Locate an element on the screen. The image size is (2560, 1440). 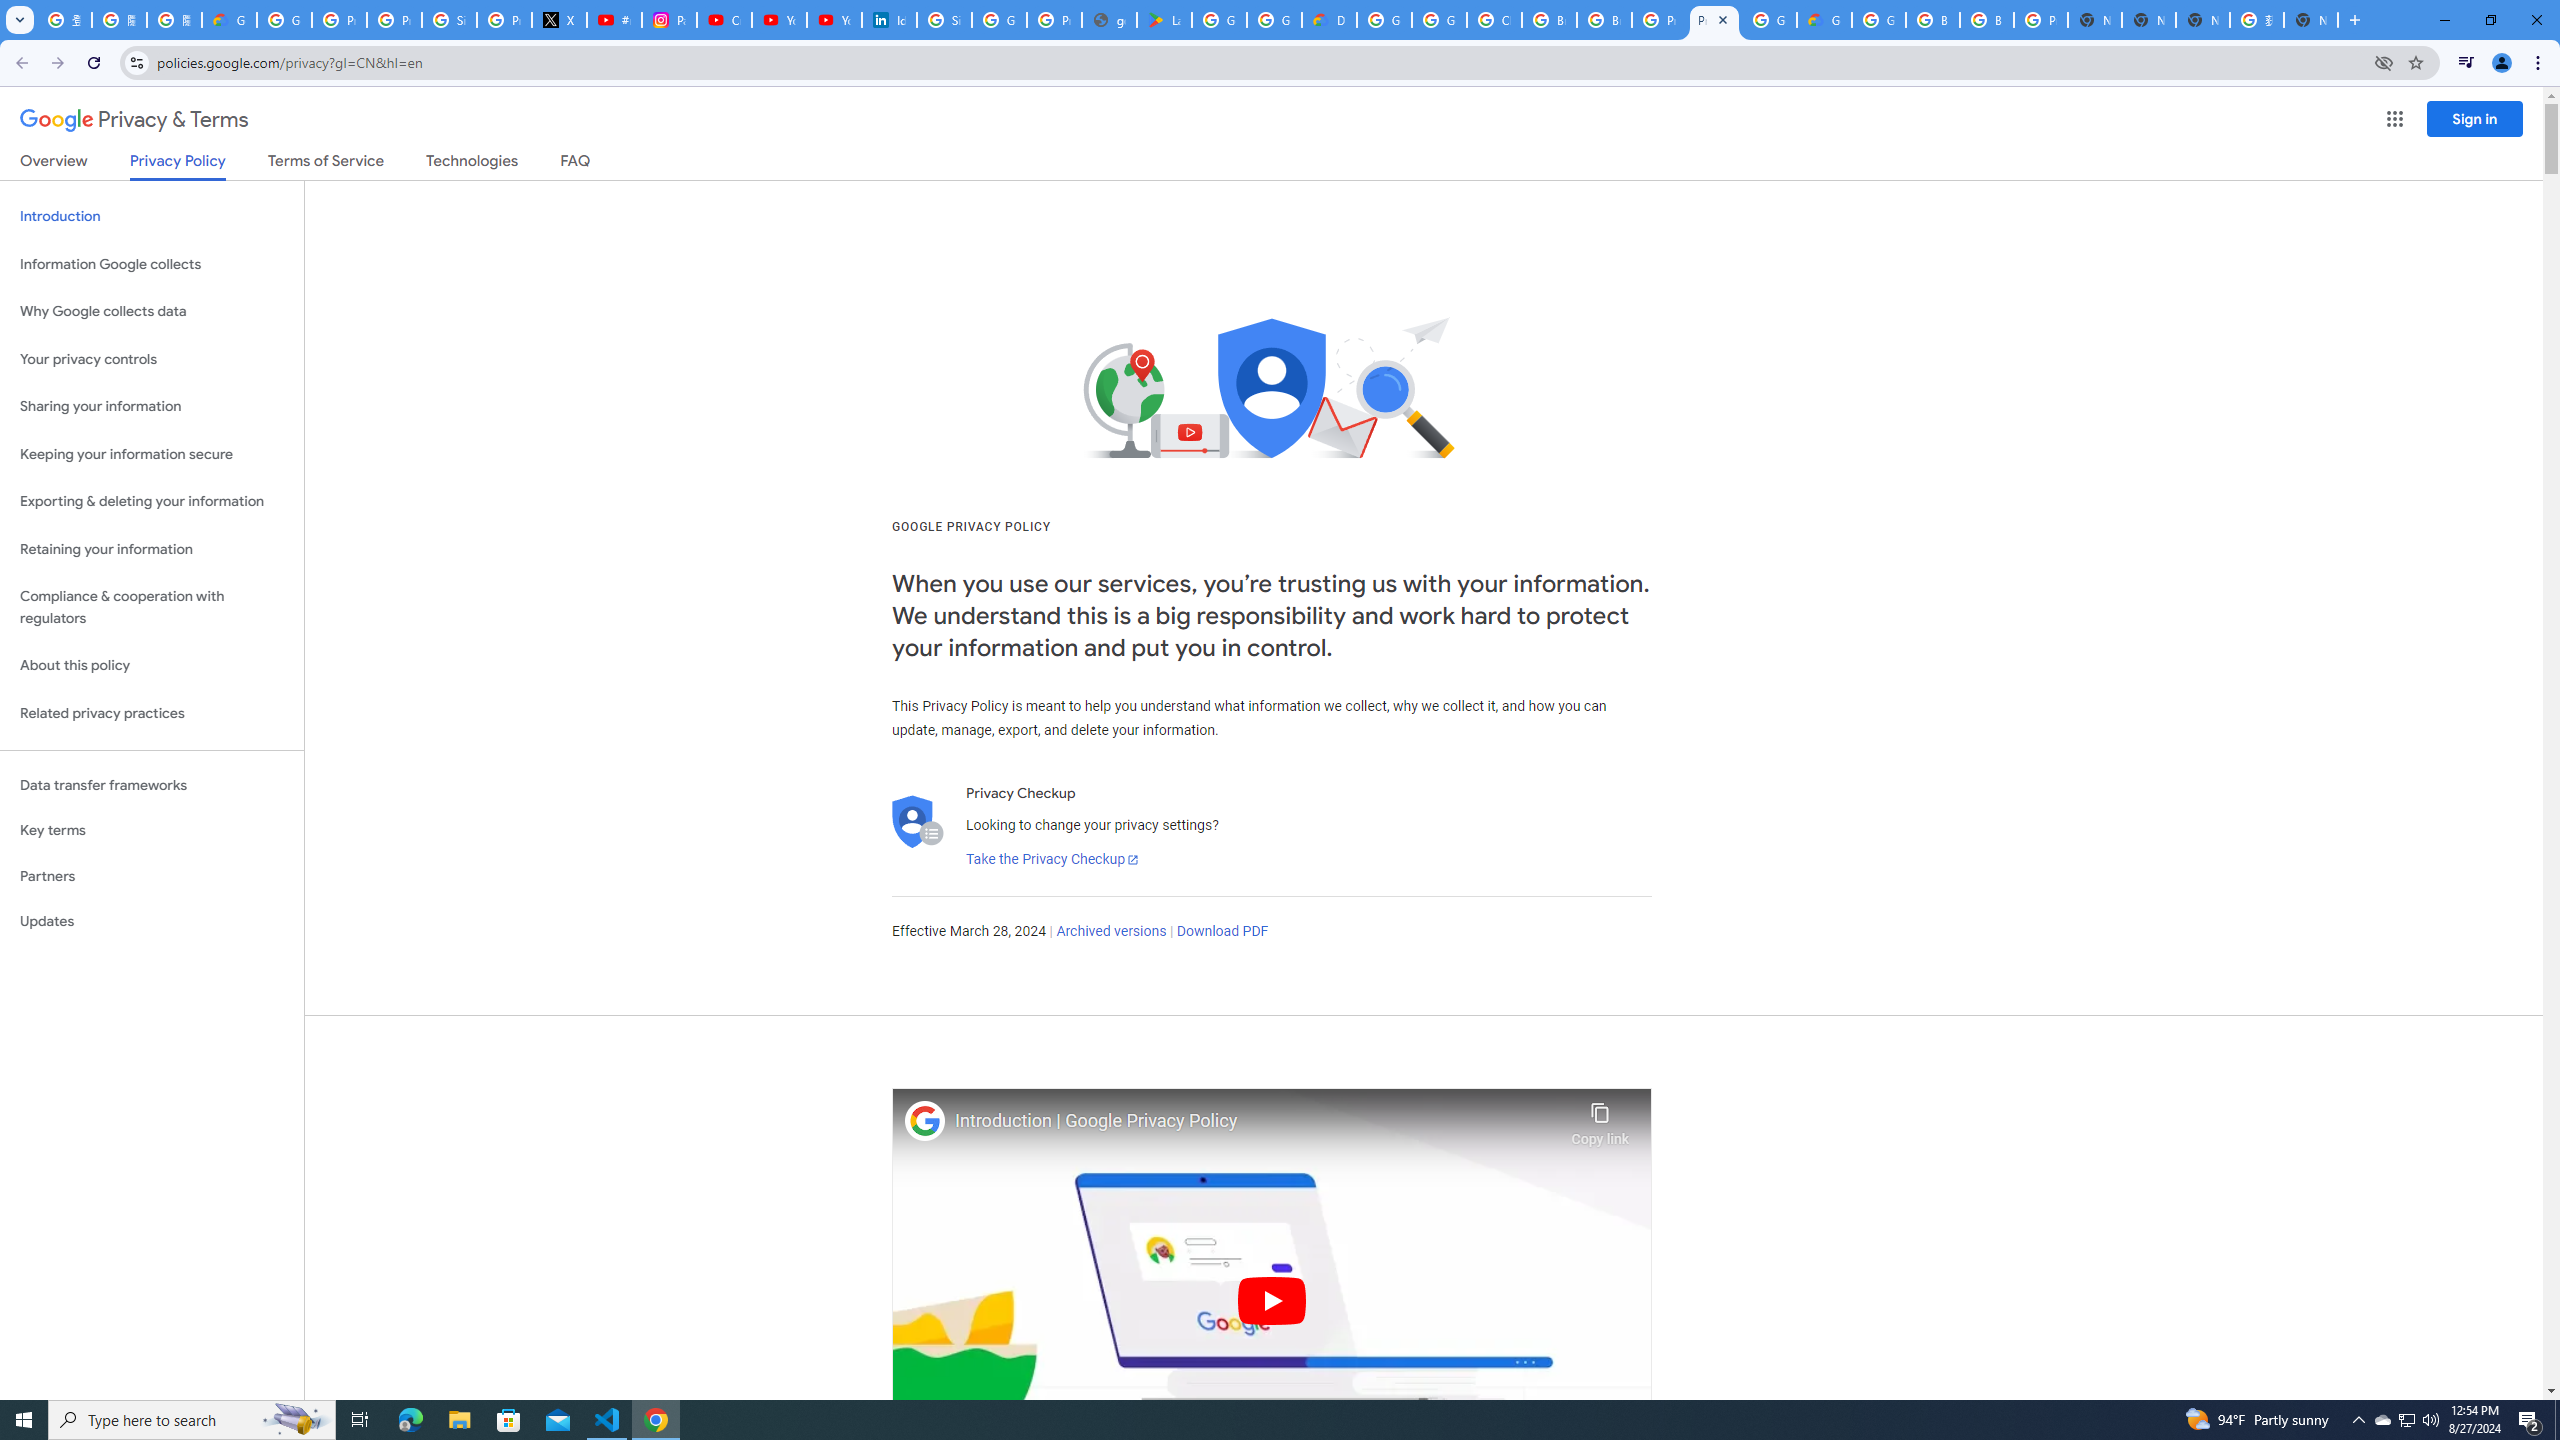
Google Cloud Estimate Summary is located at coordinates (1824, 20).